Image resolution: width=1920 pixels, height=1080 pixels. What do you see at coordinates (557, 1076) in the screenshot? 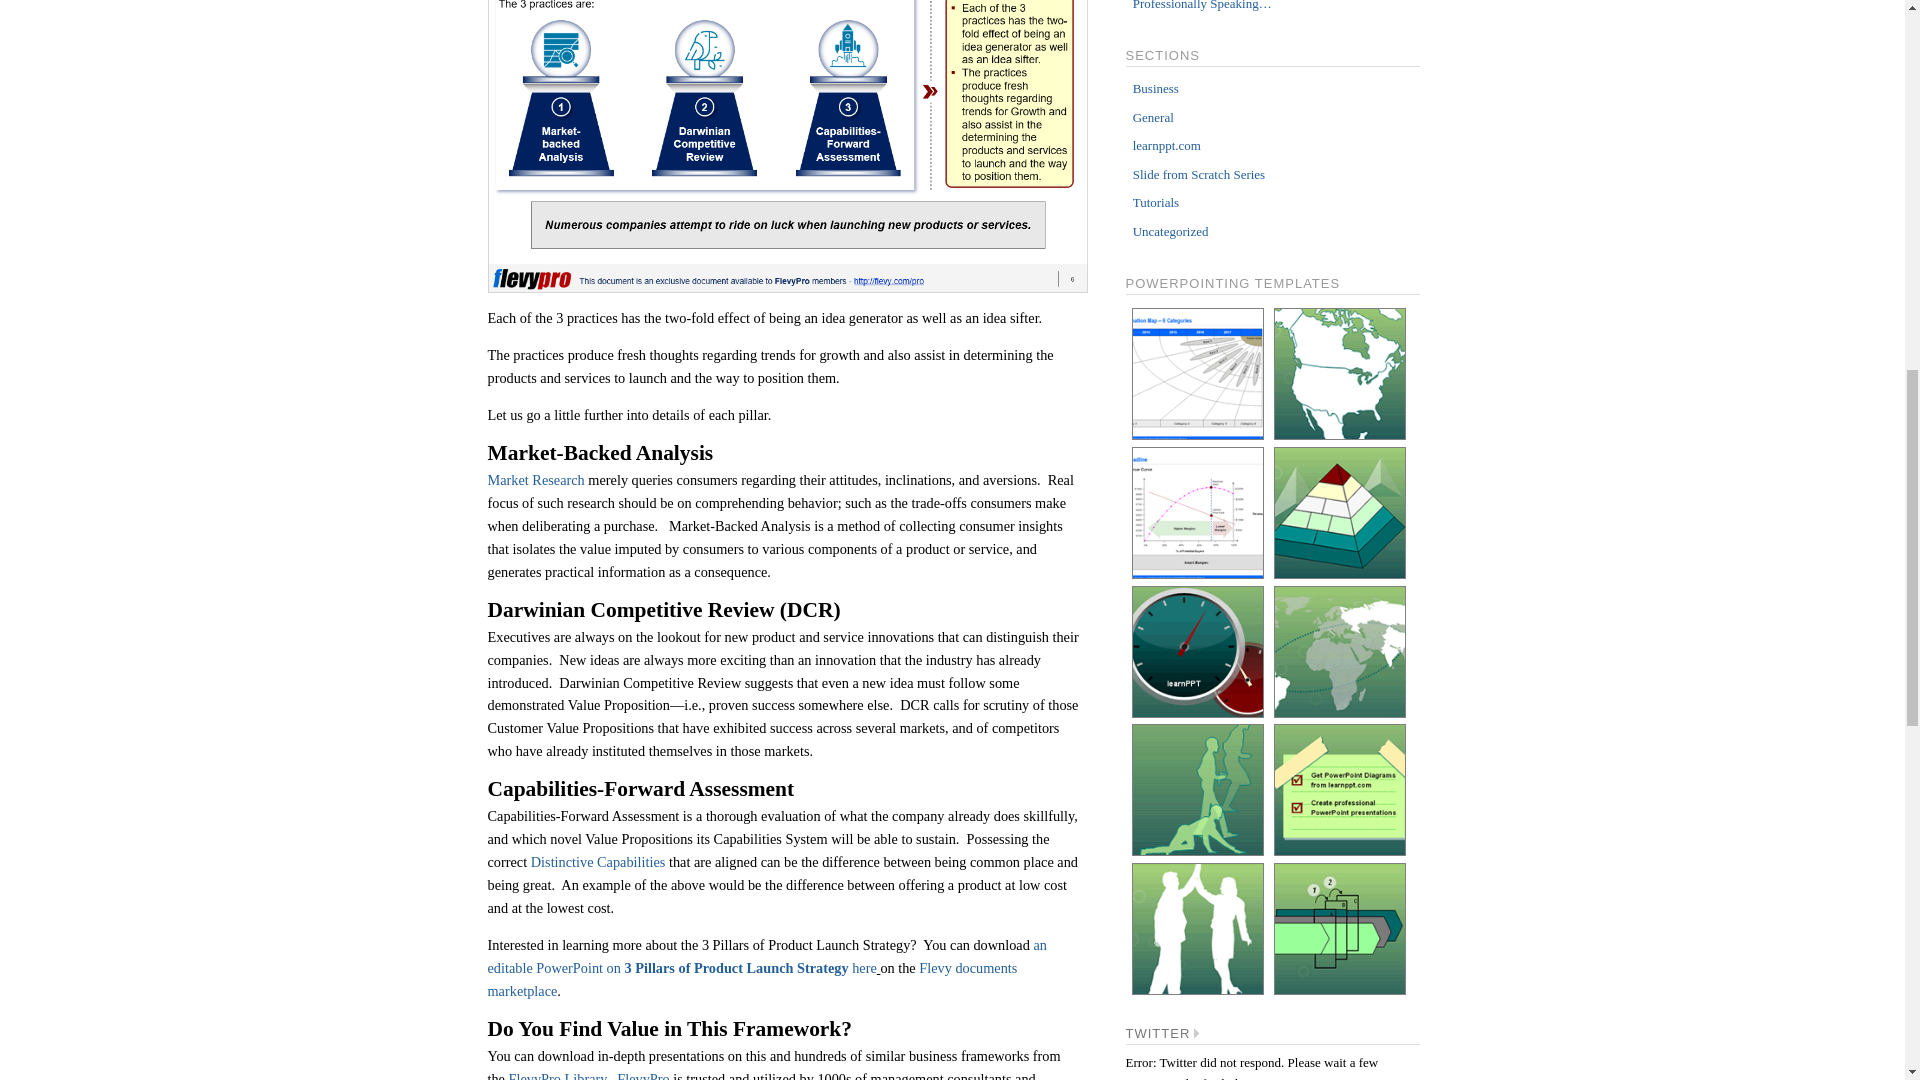
I see `FlevyPro Library` at bounding box center [557, 1076].